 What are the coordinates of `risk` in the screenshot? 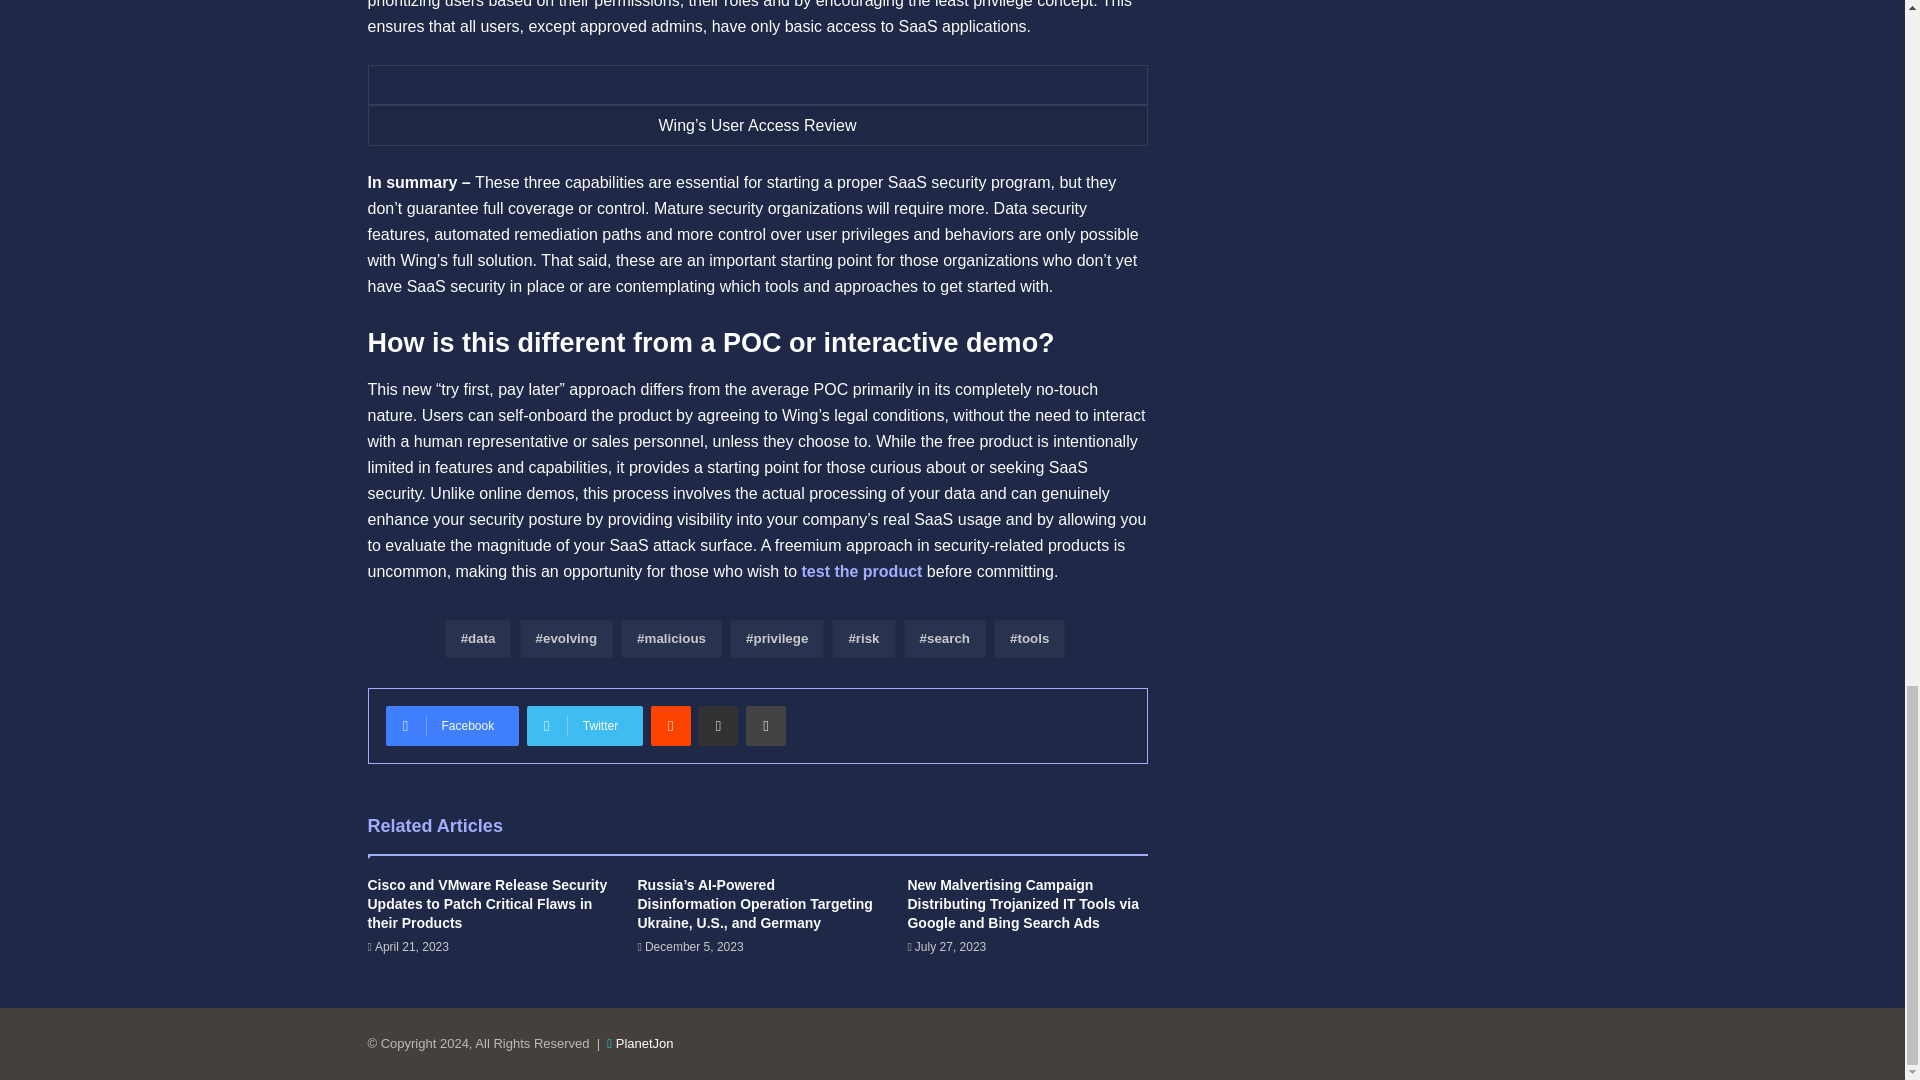 It's located at (862, 638).